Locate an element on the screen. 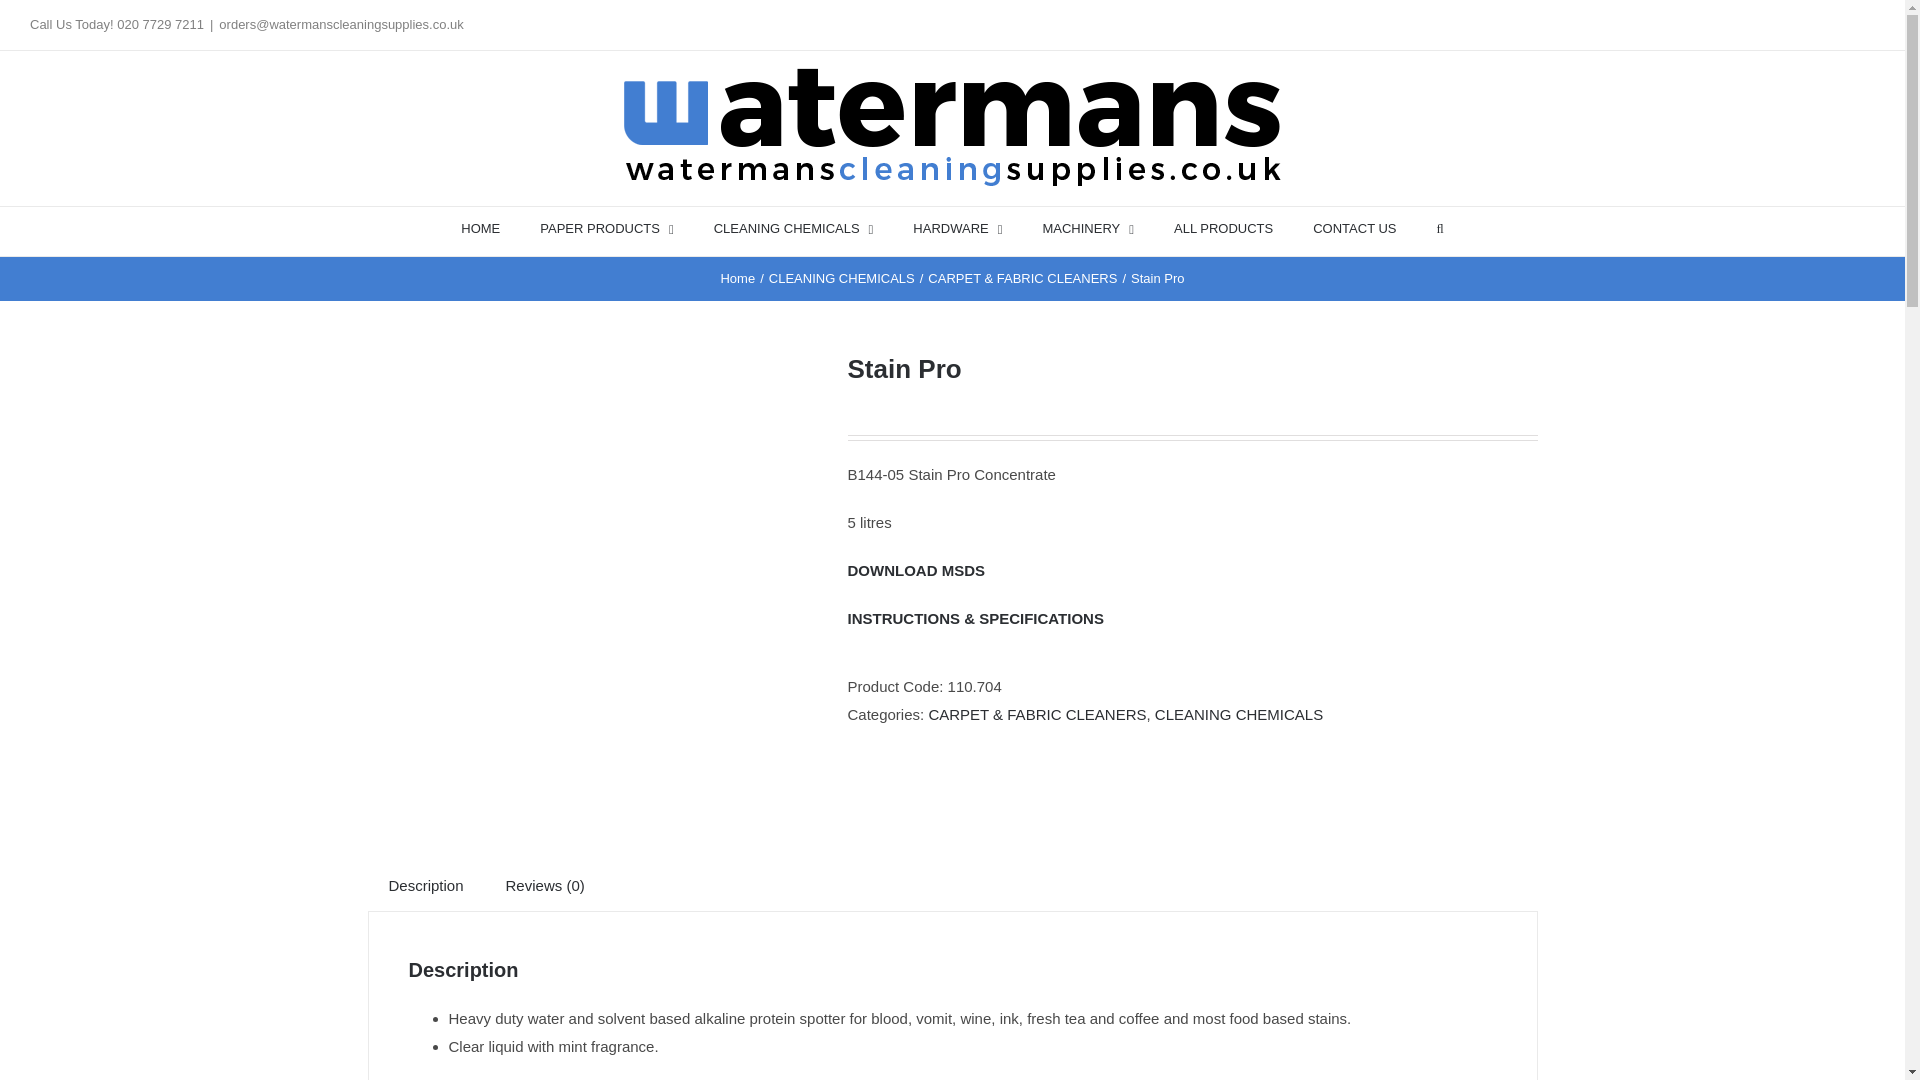 Image resolution: width=1920 pixels, height=1080 pixels. HOME is located at coordinates (480, 227).